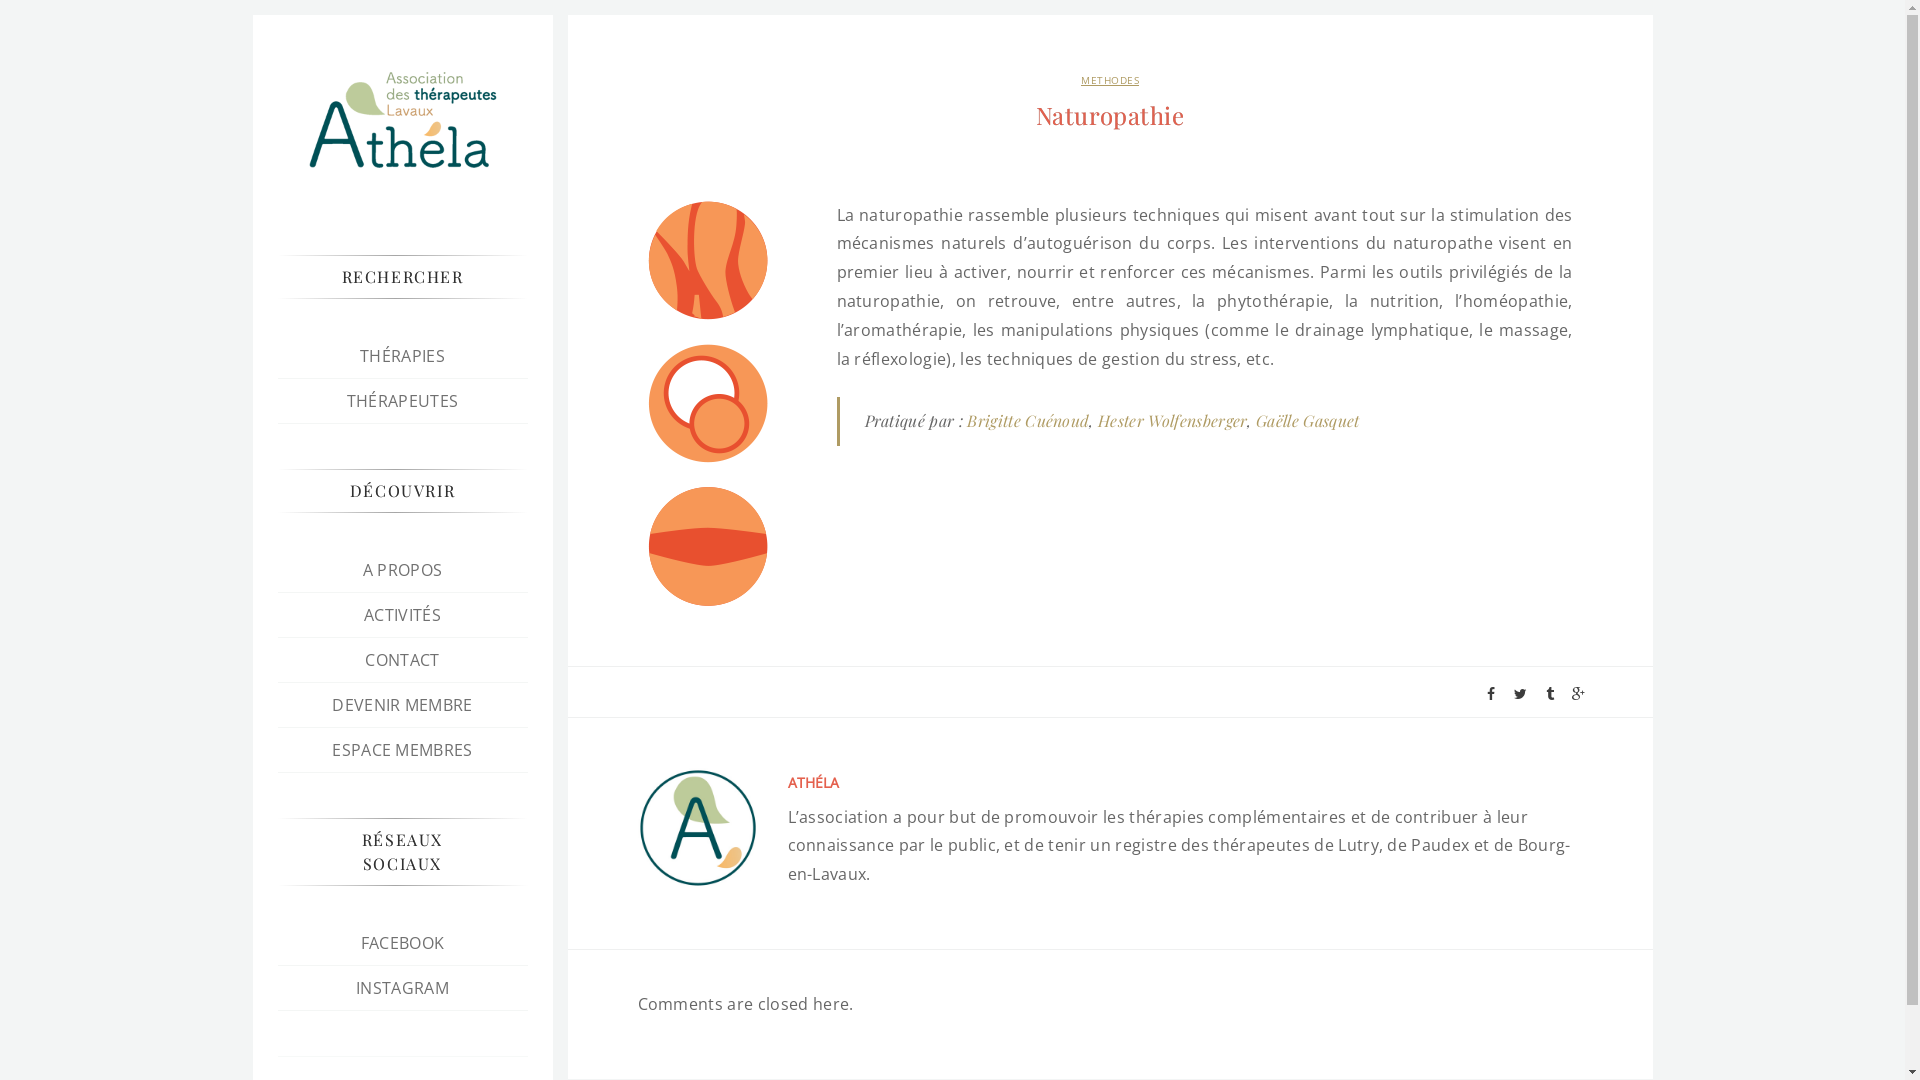  Describe the element at coordinates (403, 570) in the screenshot. I see `A PROPOS` at that location.